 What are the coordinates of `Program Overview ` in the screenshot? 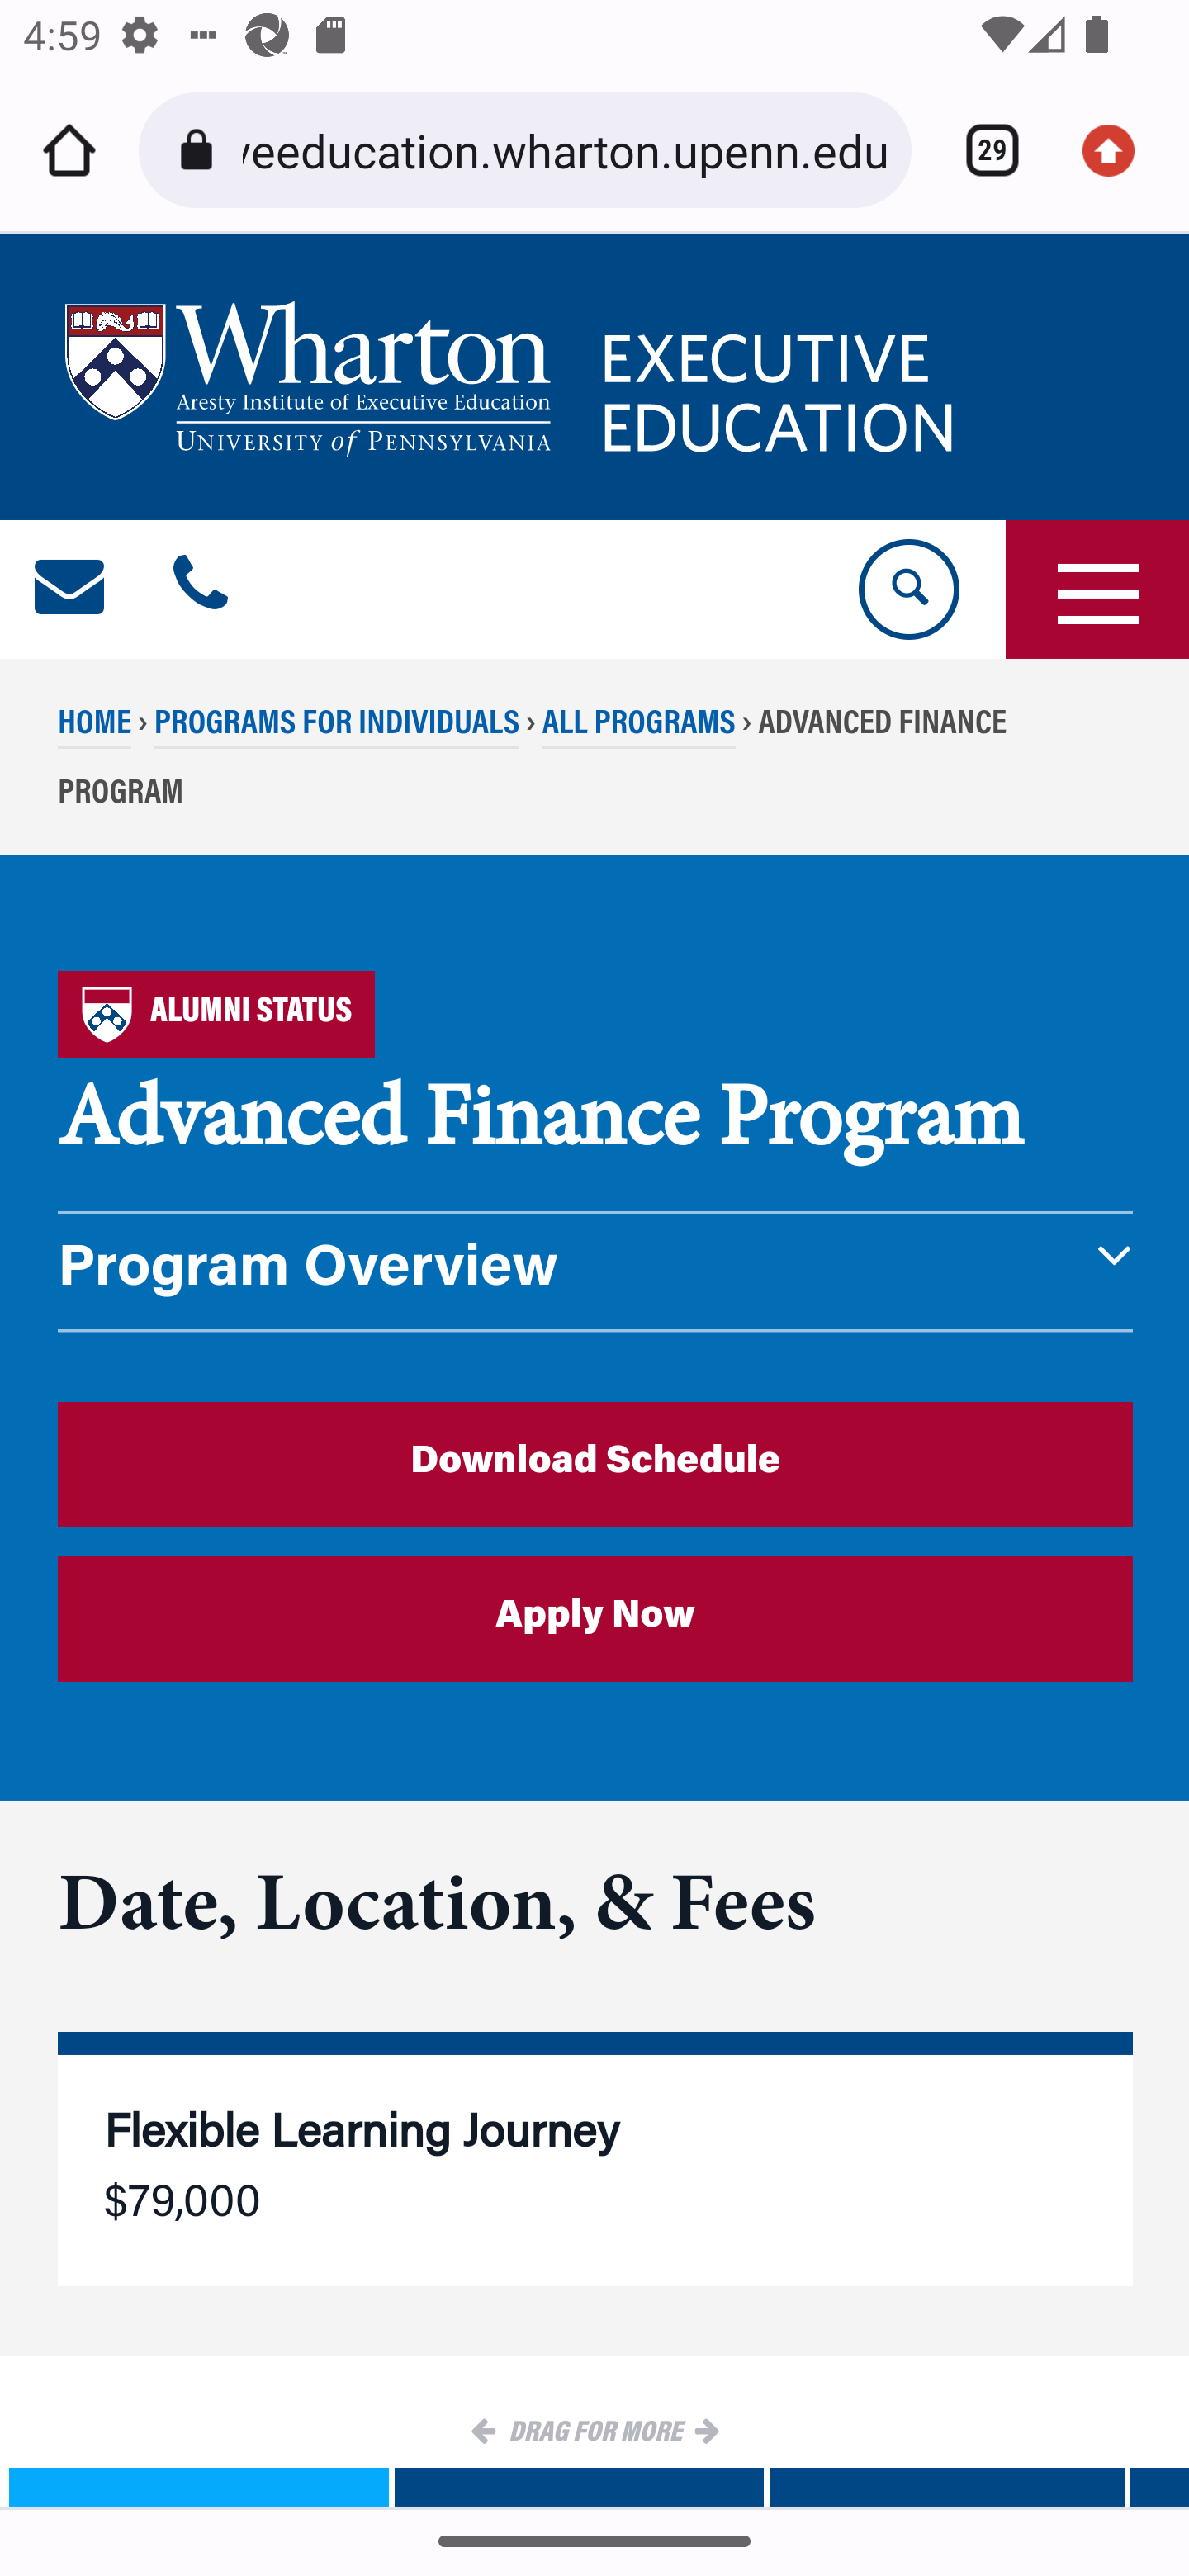 It's located at (596, 1272).